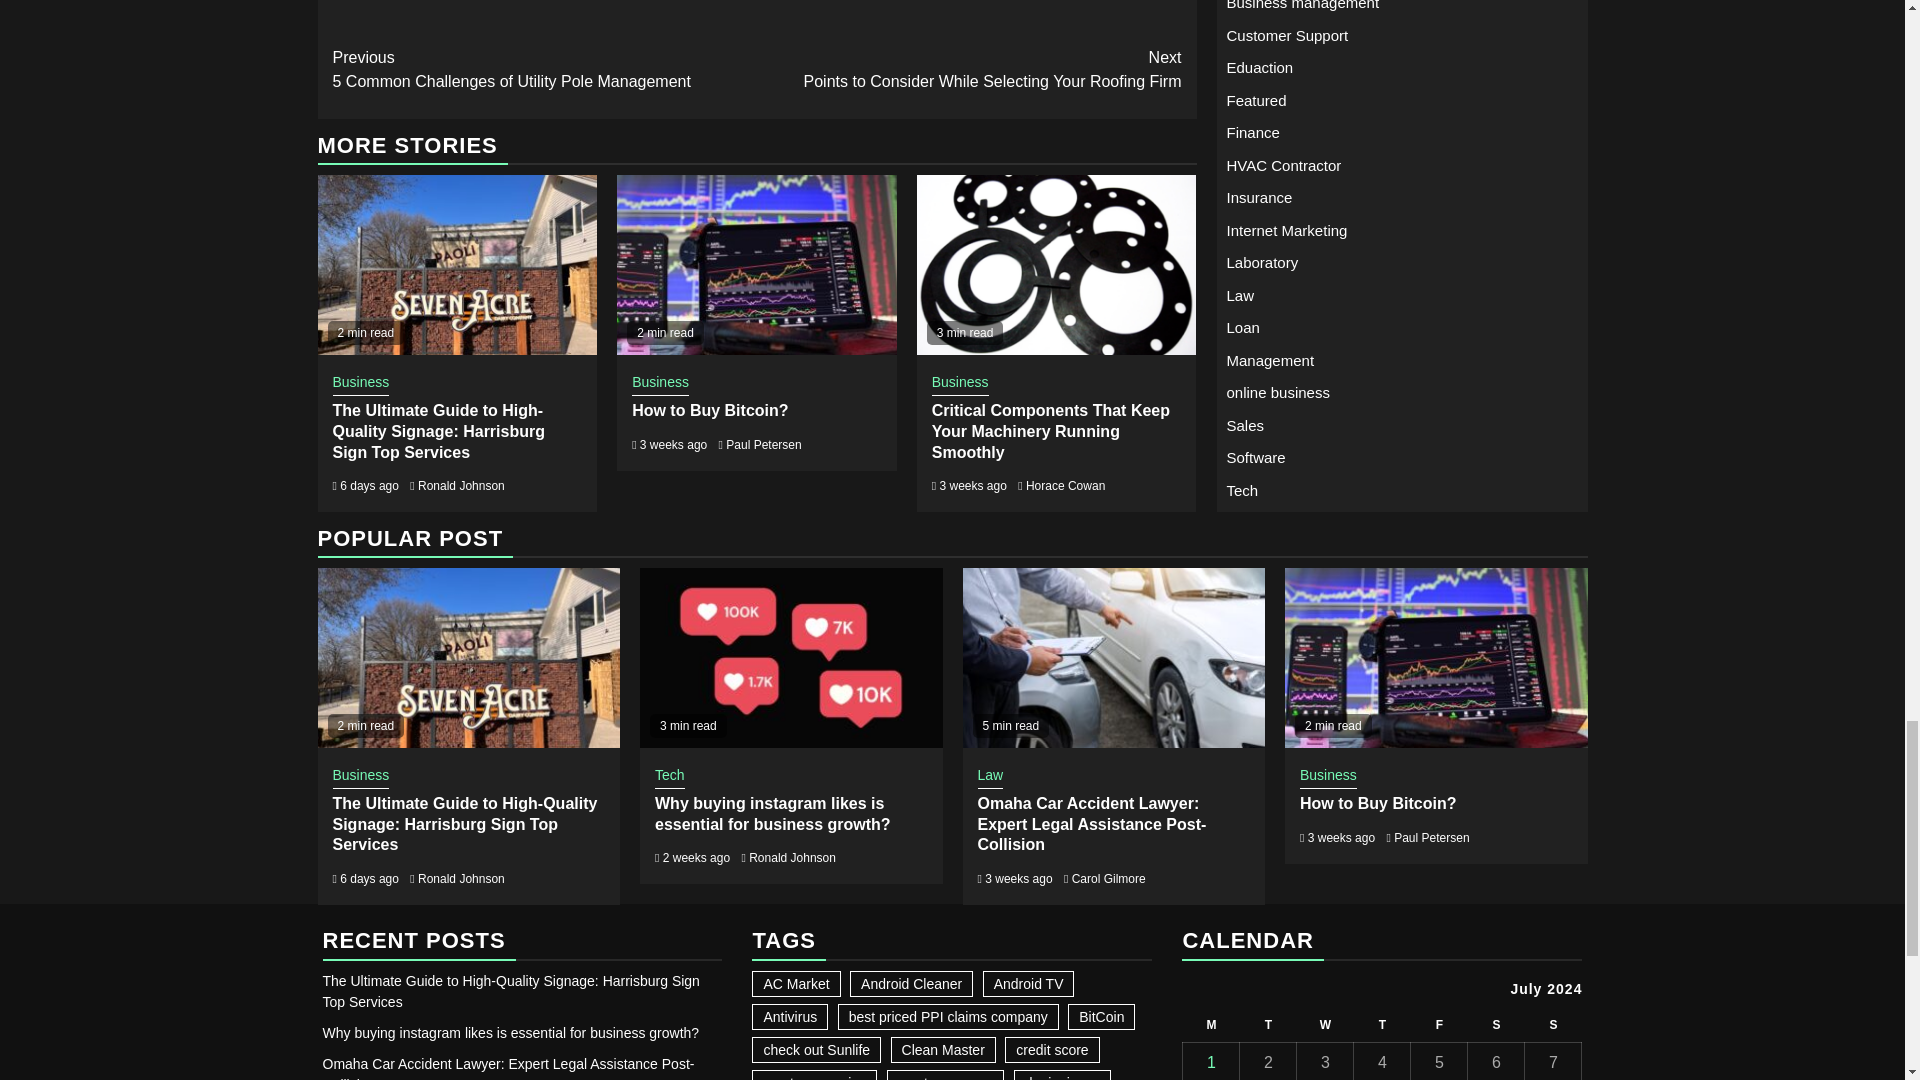  I want to click on Business, so click(360, 384).